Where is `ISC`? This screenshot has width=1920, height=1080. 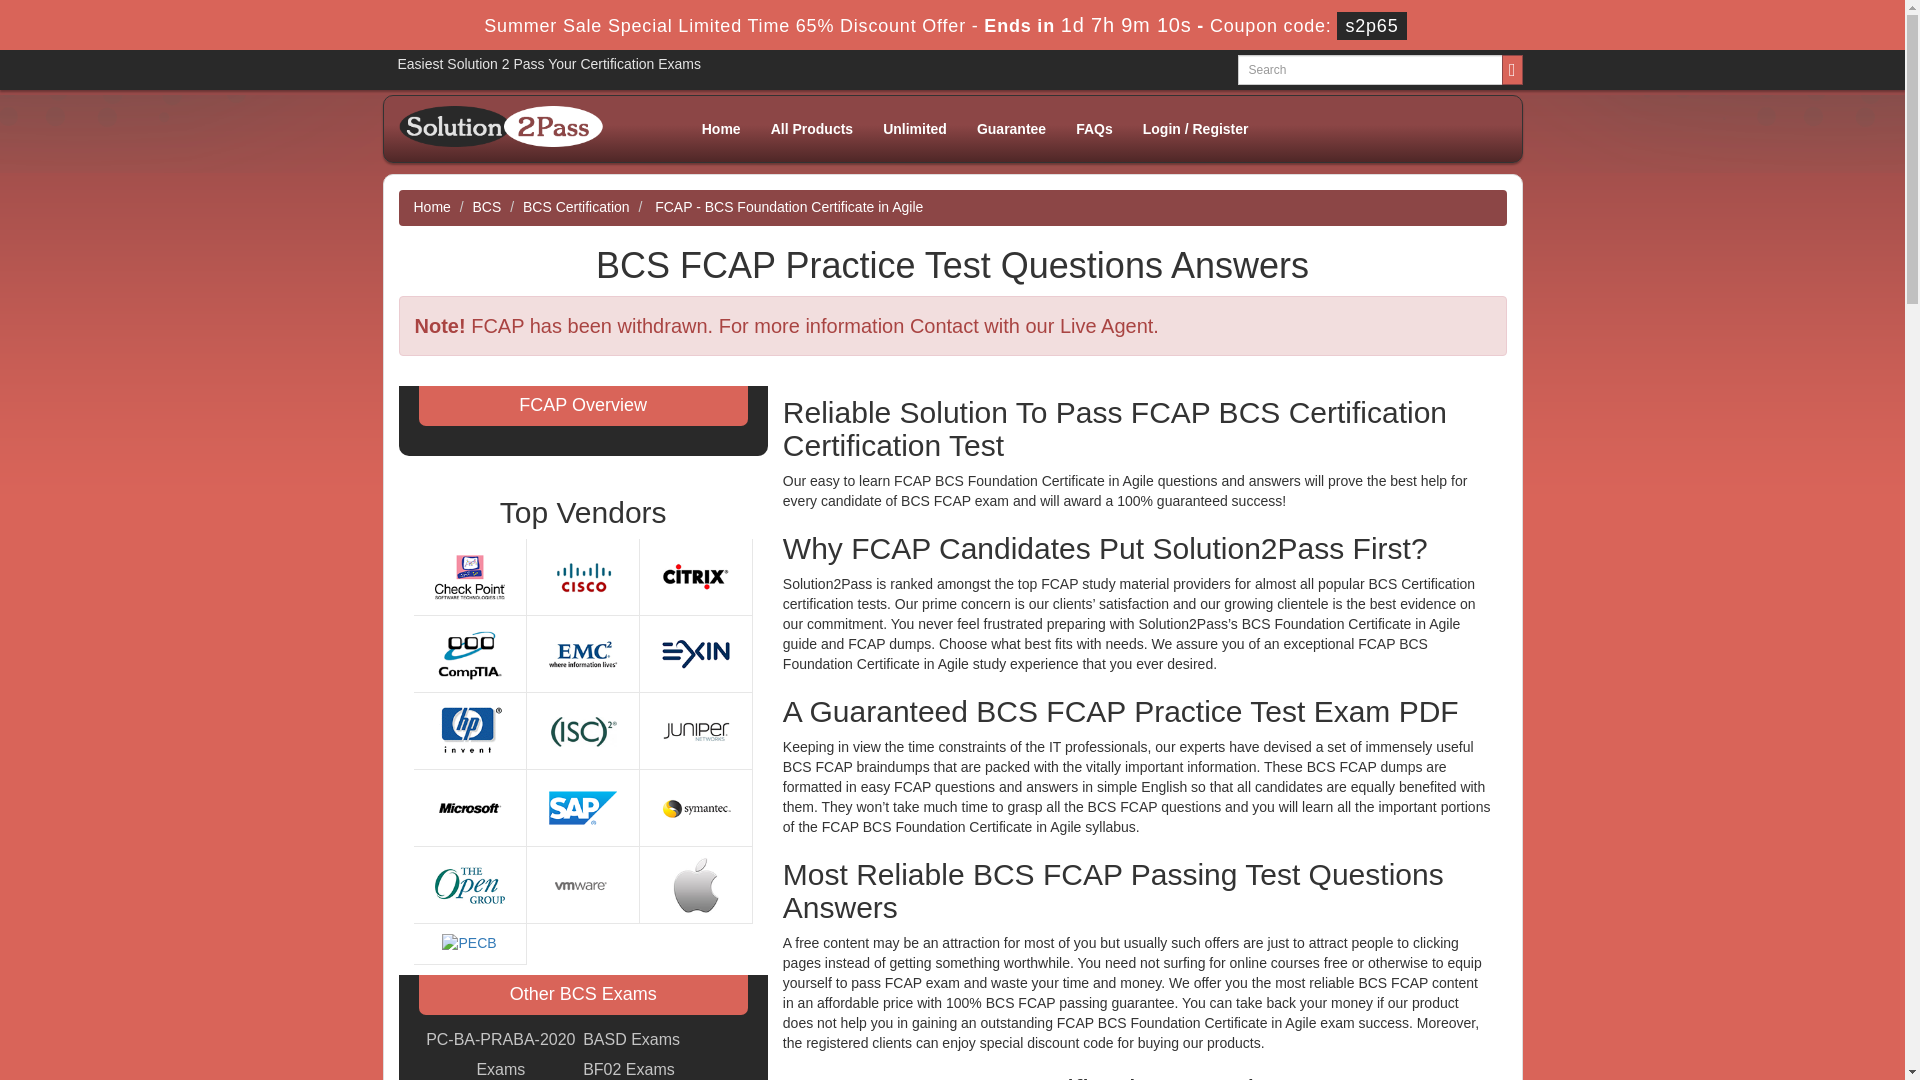
ISC is located at coordinates (582, 730).